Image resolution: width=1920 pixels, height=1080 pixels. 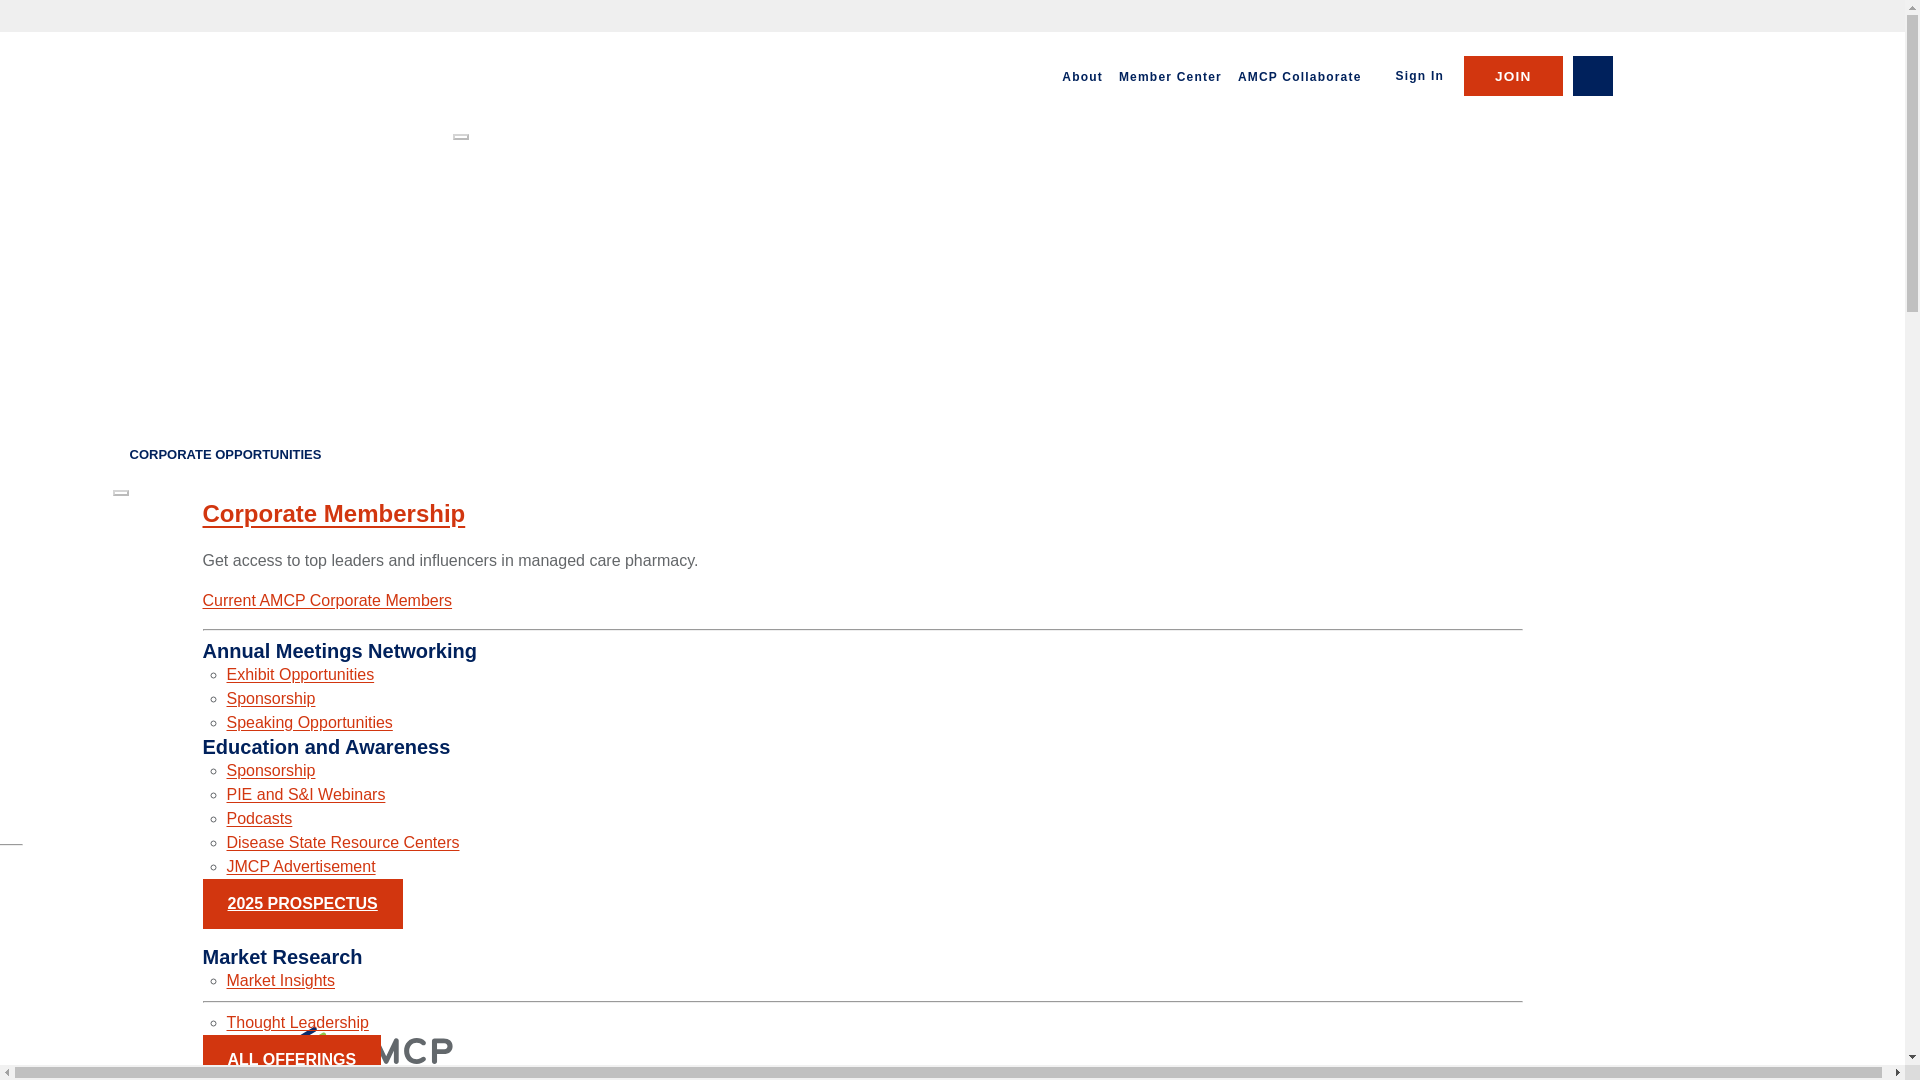 I want to click on Search, so click(x=1592, y=76).